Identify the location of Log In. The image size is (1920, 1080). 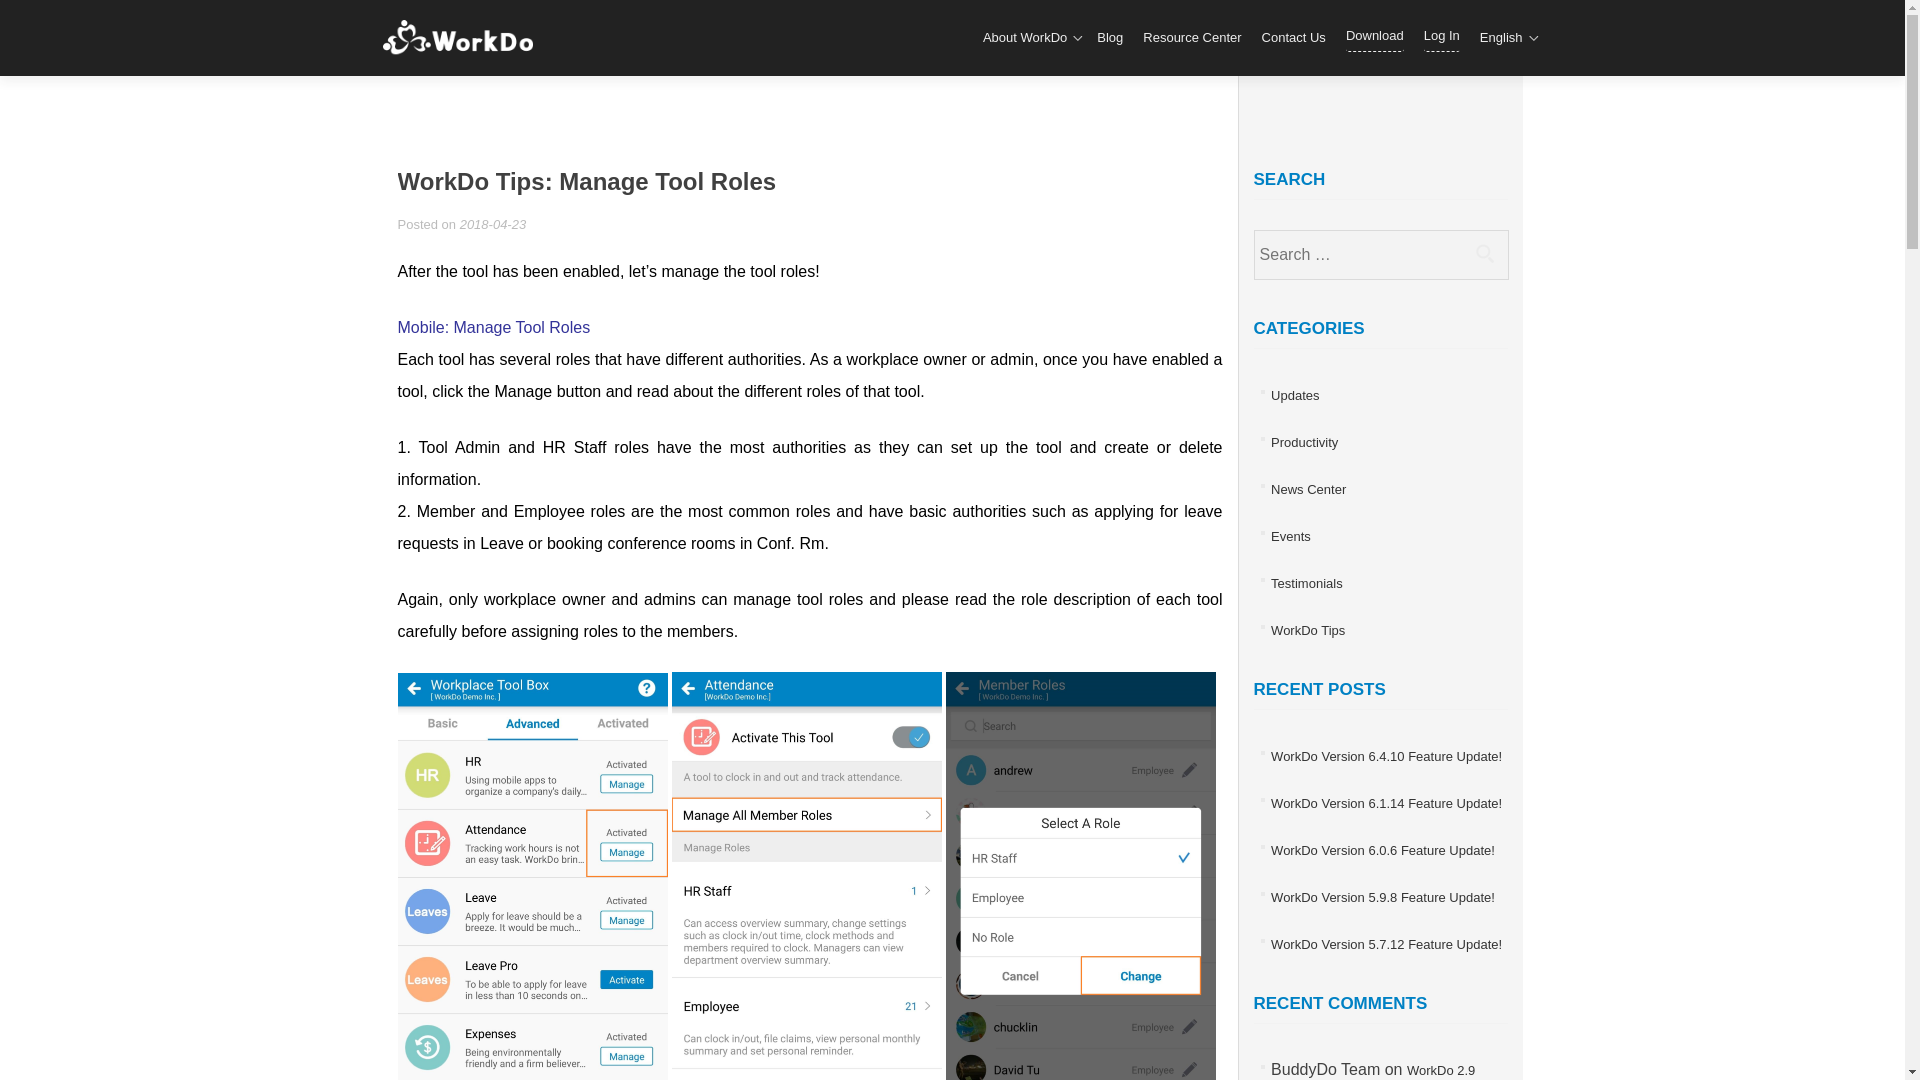
(1442, 36).